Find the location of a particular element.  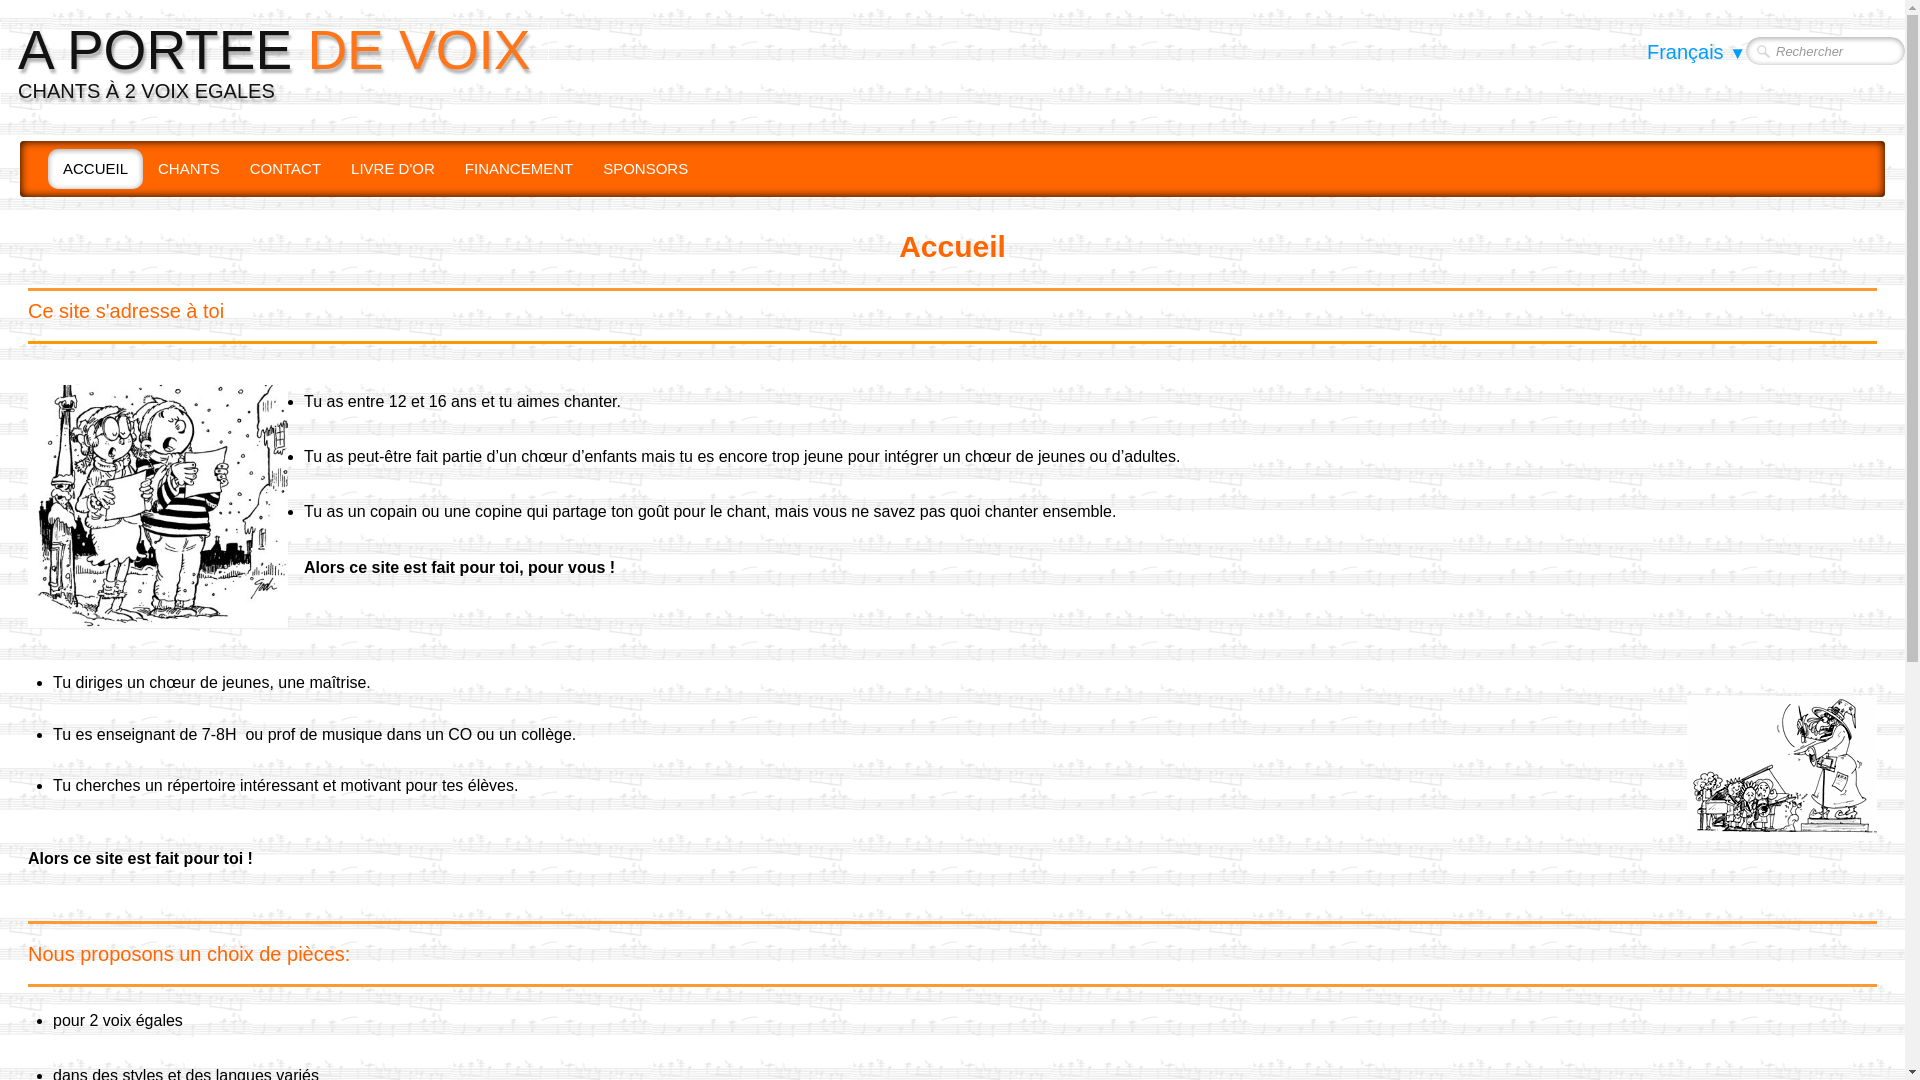

ACCUEIL is located at coordinates (96, 169).